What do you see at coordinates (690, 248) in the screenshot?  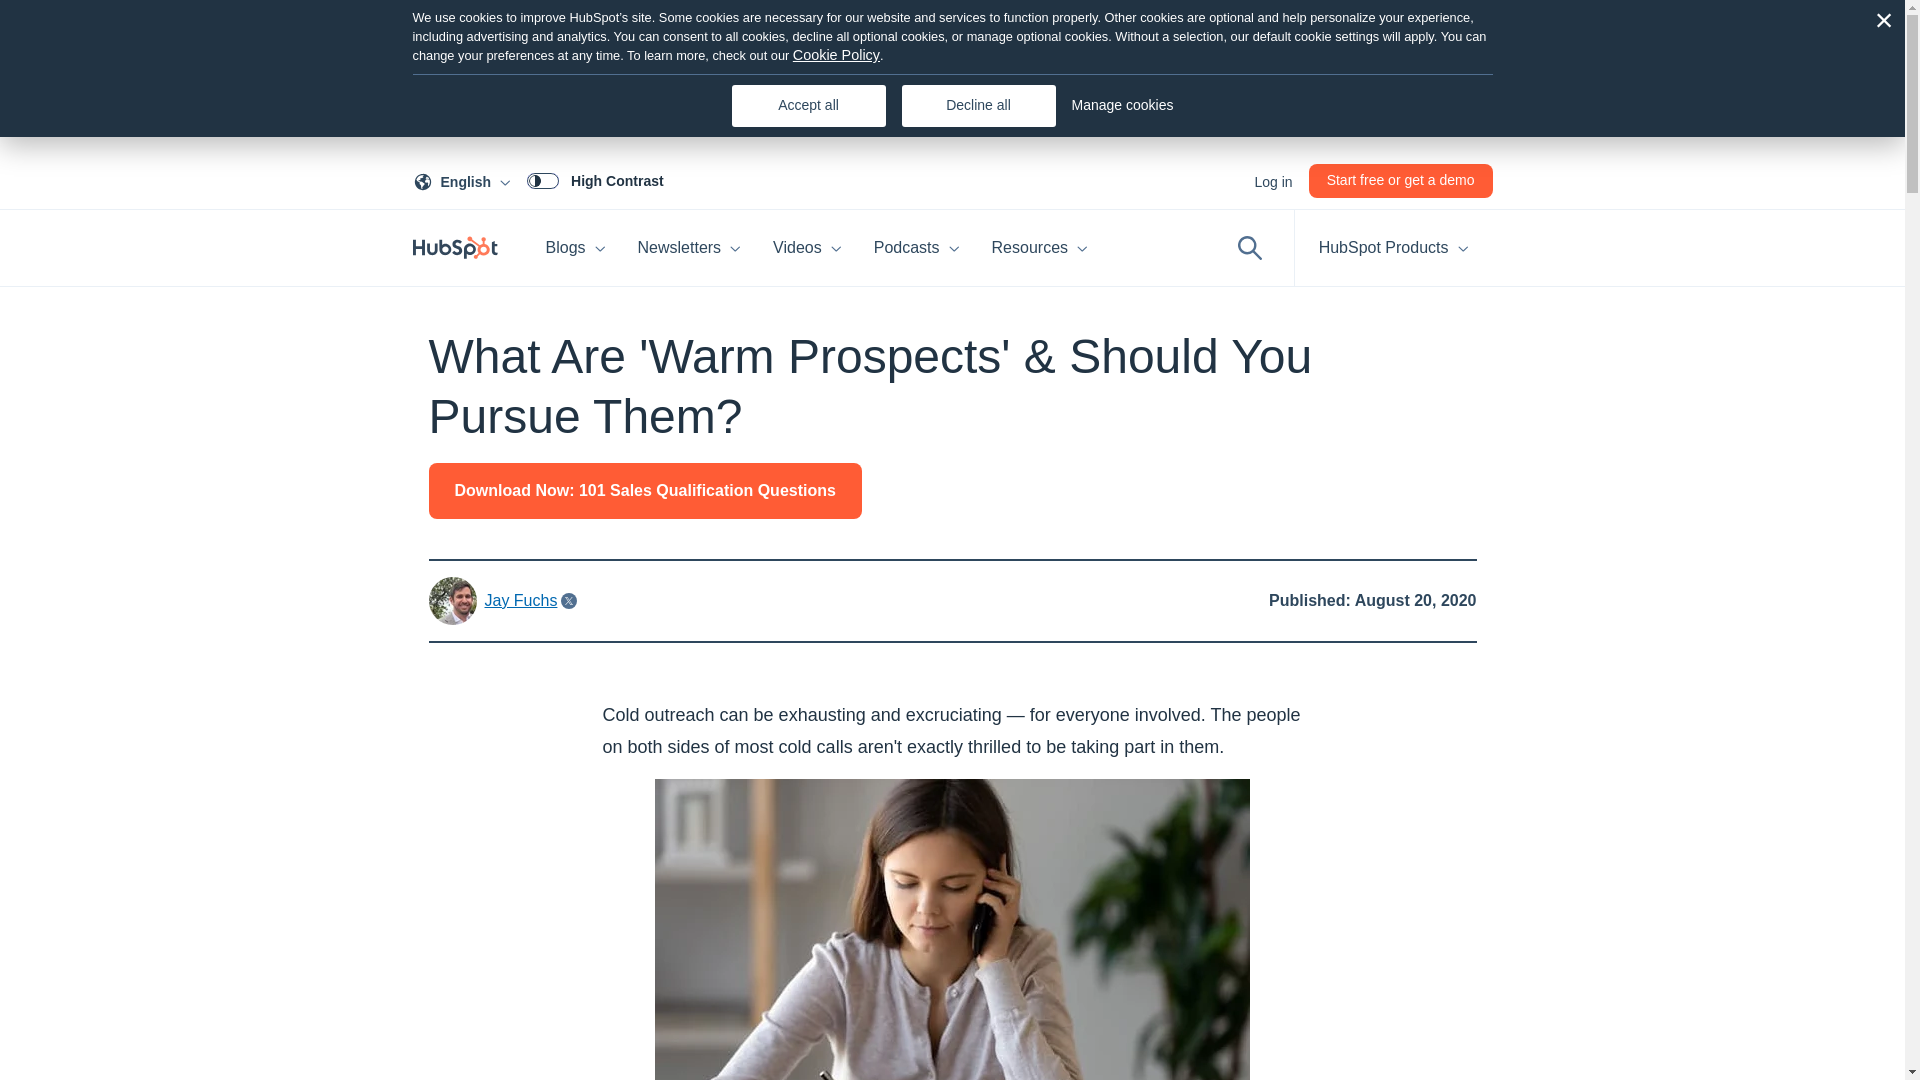 I see `Start free or get a demo` at bounding box center [690, 248].